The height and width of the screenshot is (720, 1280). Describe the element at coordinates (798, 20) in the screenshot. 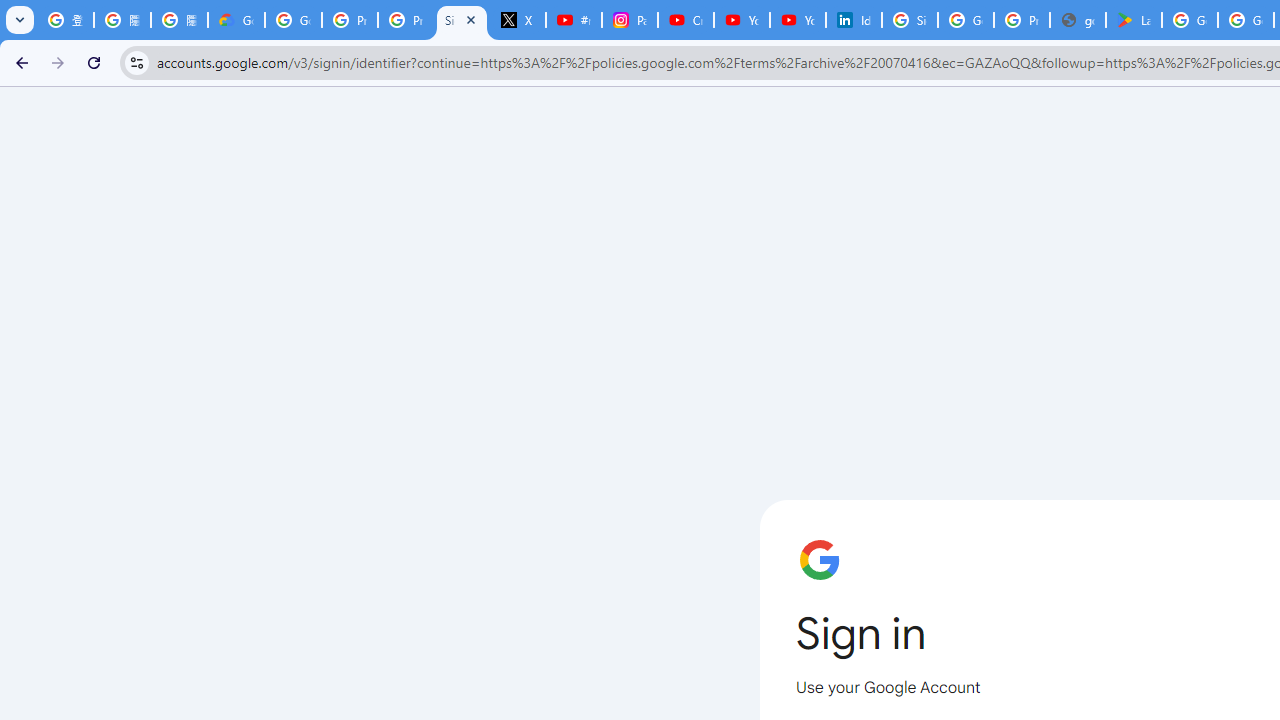

I see `YouTube Culture & Trends - YouTube Top 10, 2021` at that location.